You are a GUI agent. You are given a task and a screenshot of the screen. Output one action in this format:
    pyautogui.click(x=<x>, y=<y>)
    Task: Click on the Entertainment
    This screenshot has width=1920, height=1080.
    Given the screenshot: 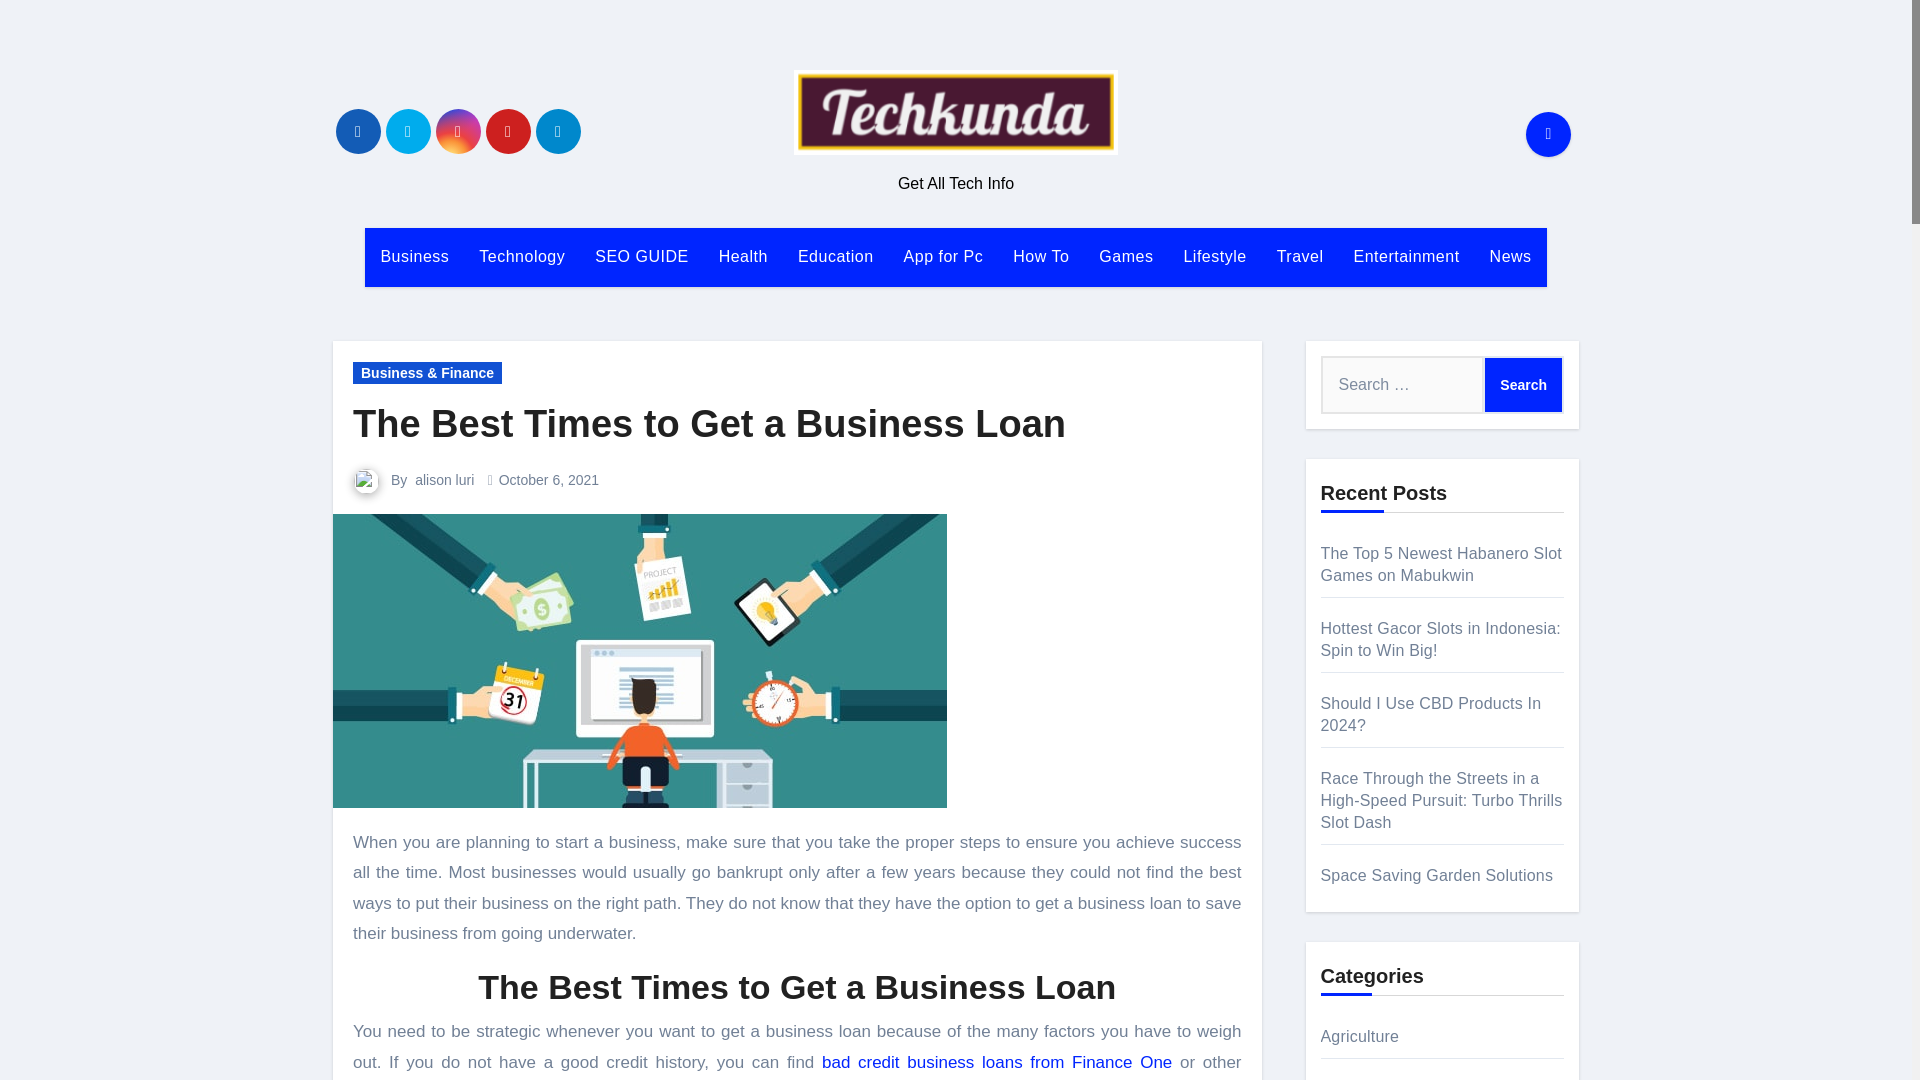 What is the action you would take?
    pyautogui.click(x=1406, y=256)
    